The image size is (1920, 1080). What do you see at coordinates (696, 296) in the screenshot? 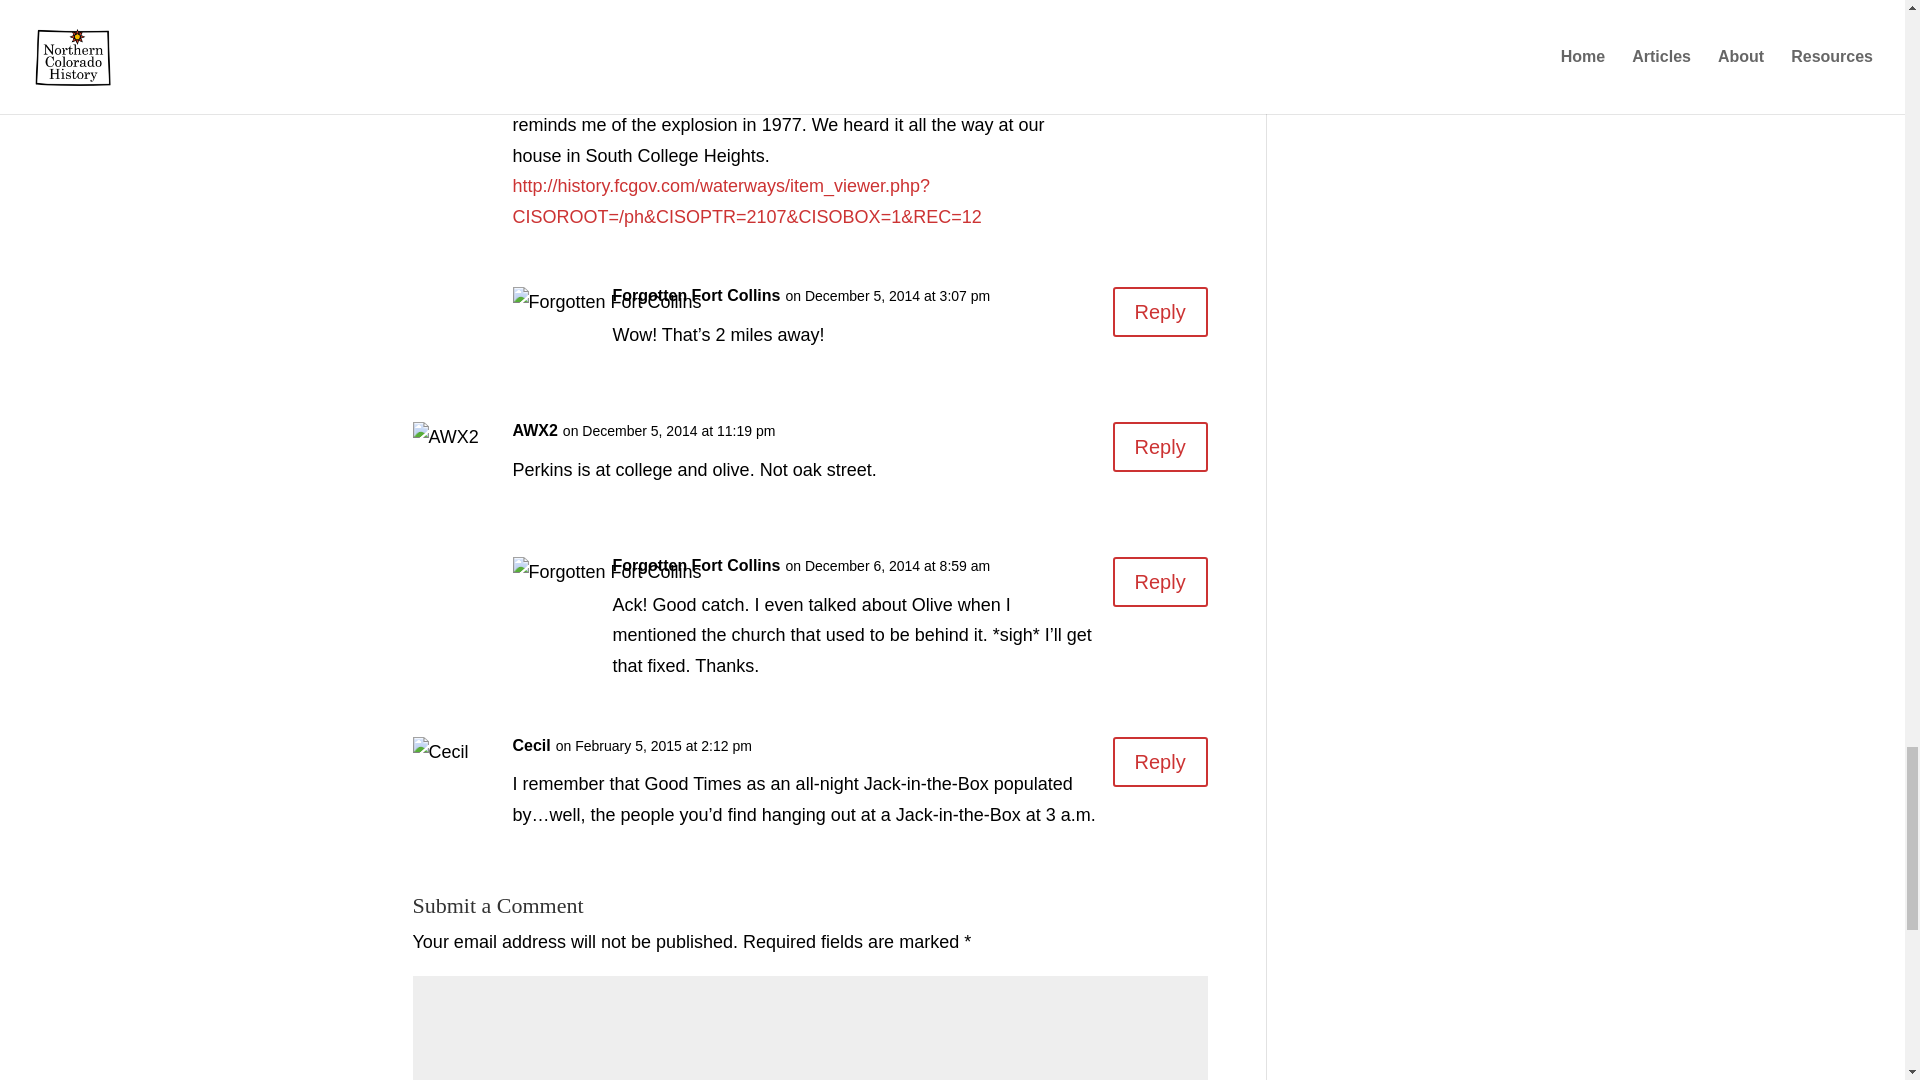
I see `Forgotten Fort Collins` at bounding box center [696, 296].